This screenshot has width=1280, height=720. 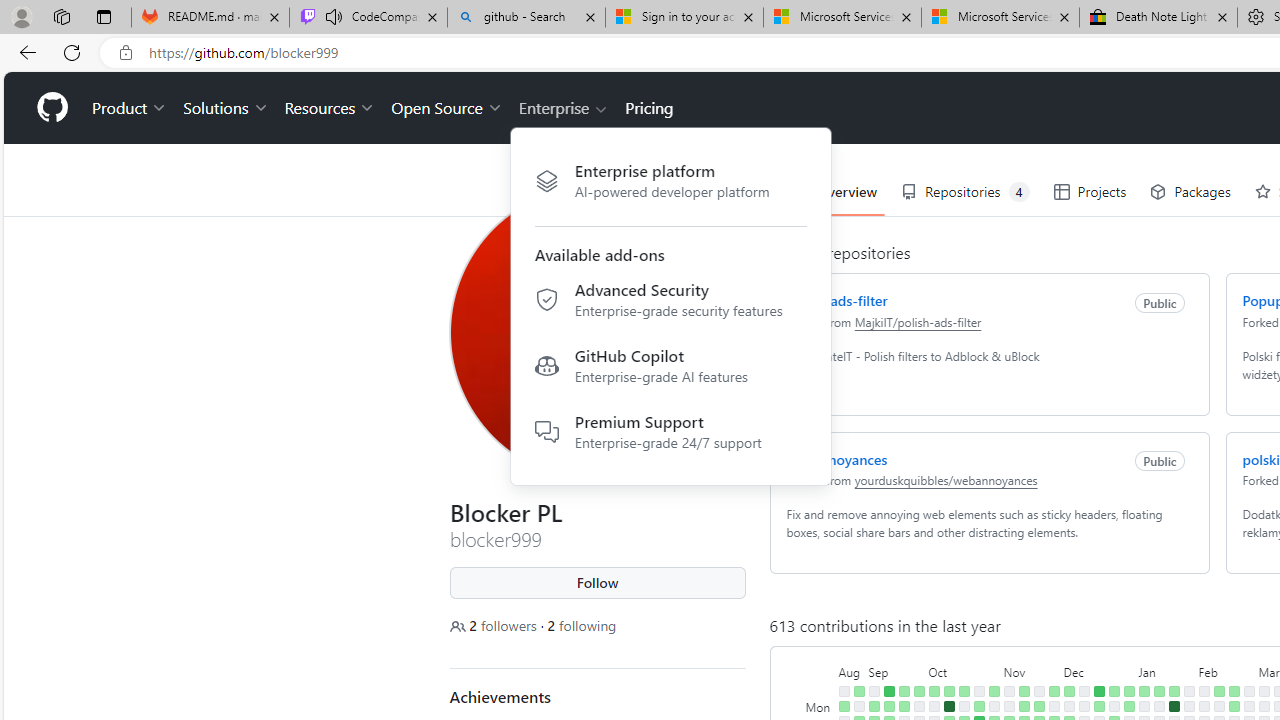 I want to click on January, so click(x=1166, y=670).